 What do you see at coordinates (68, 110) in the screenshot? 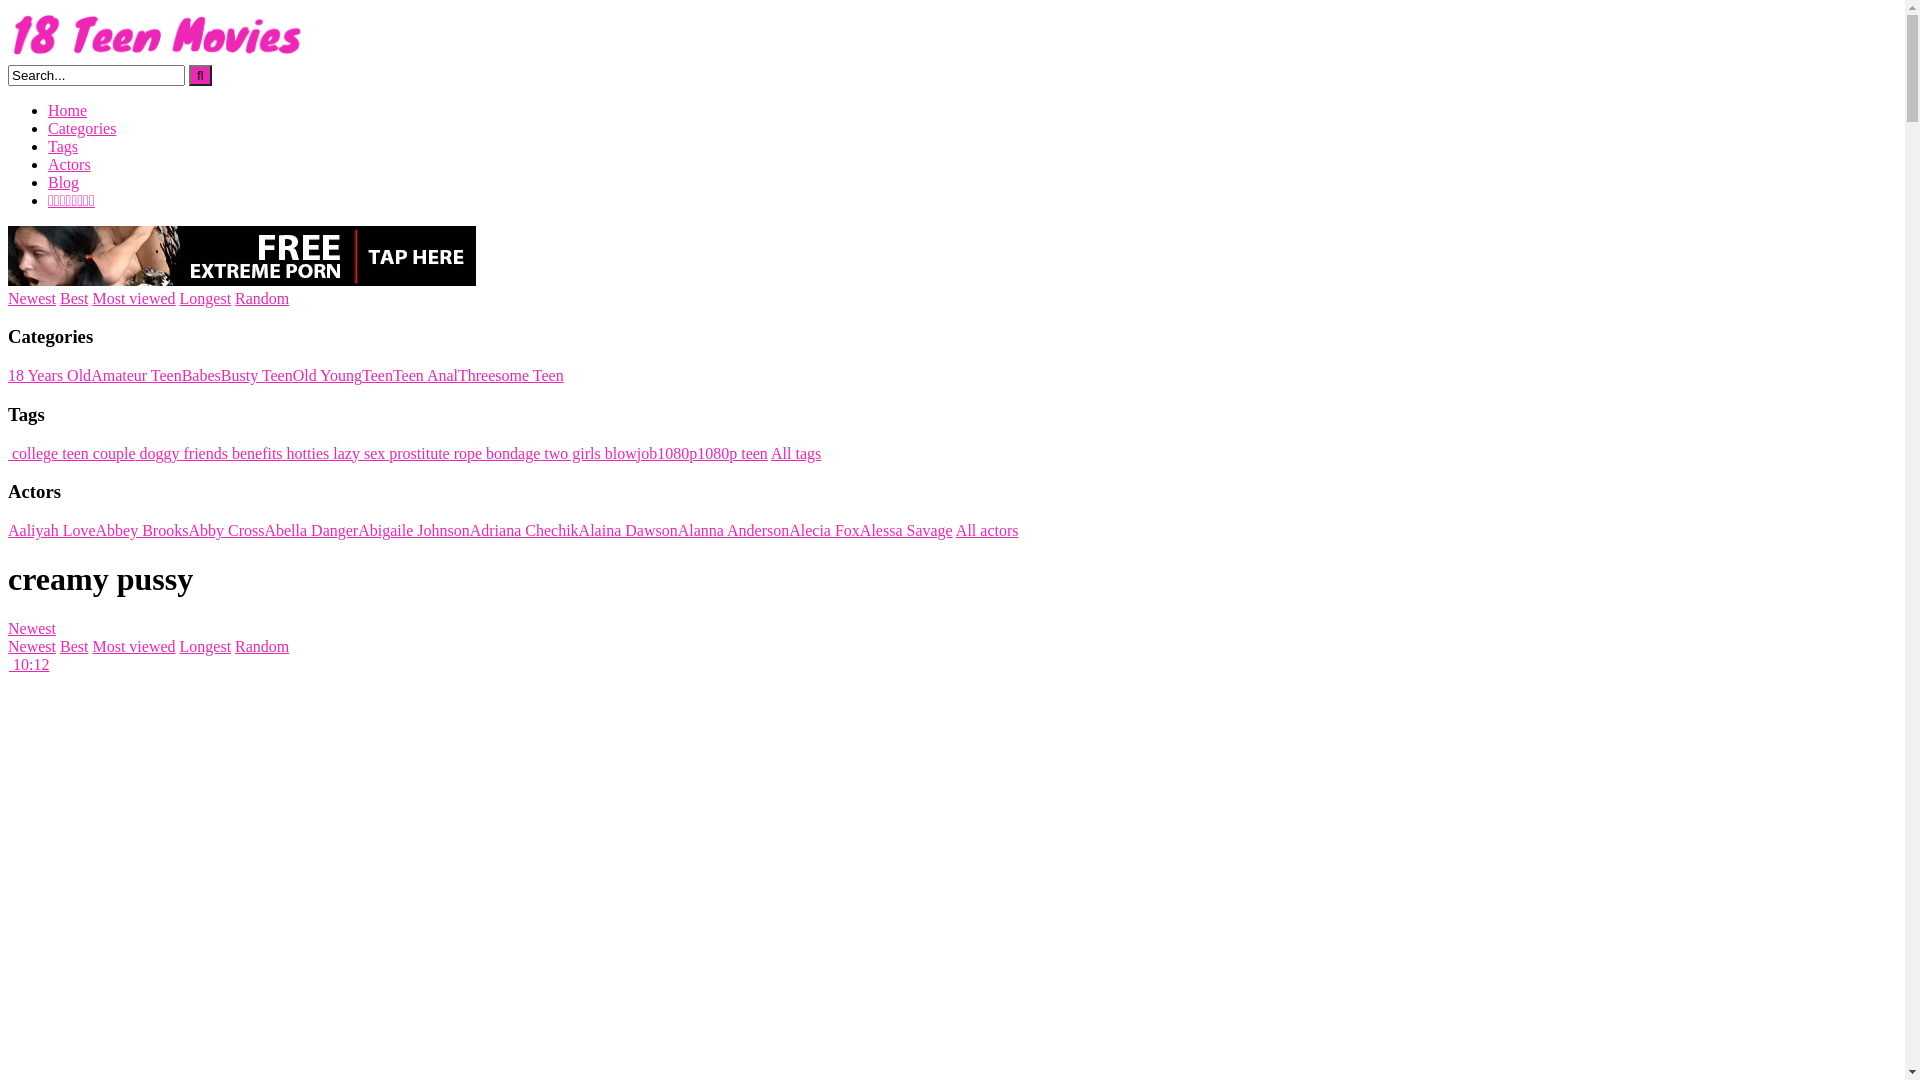
I see `Home` at bounding box center [68, 110].